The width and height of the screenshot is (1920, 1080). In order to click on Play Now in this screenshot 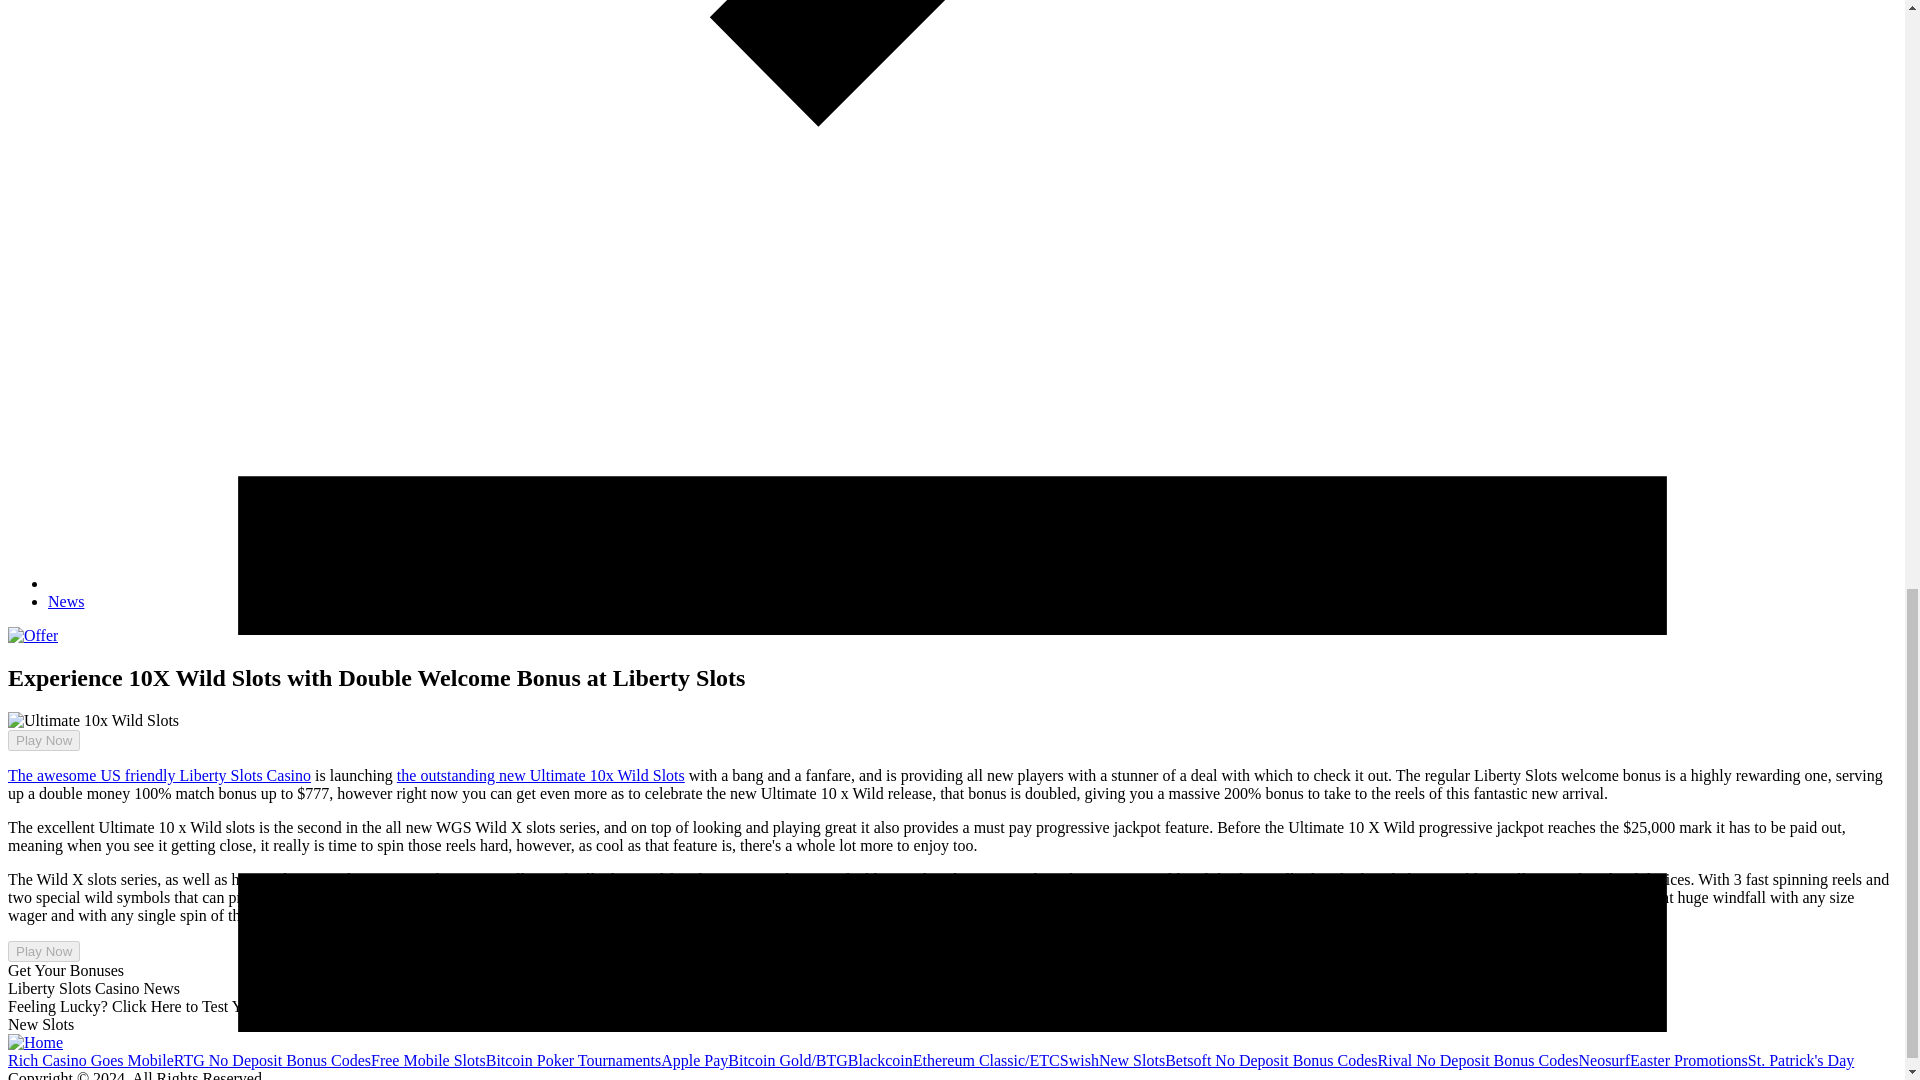, I will do `click(44, 951)`.